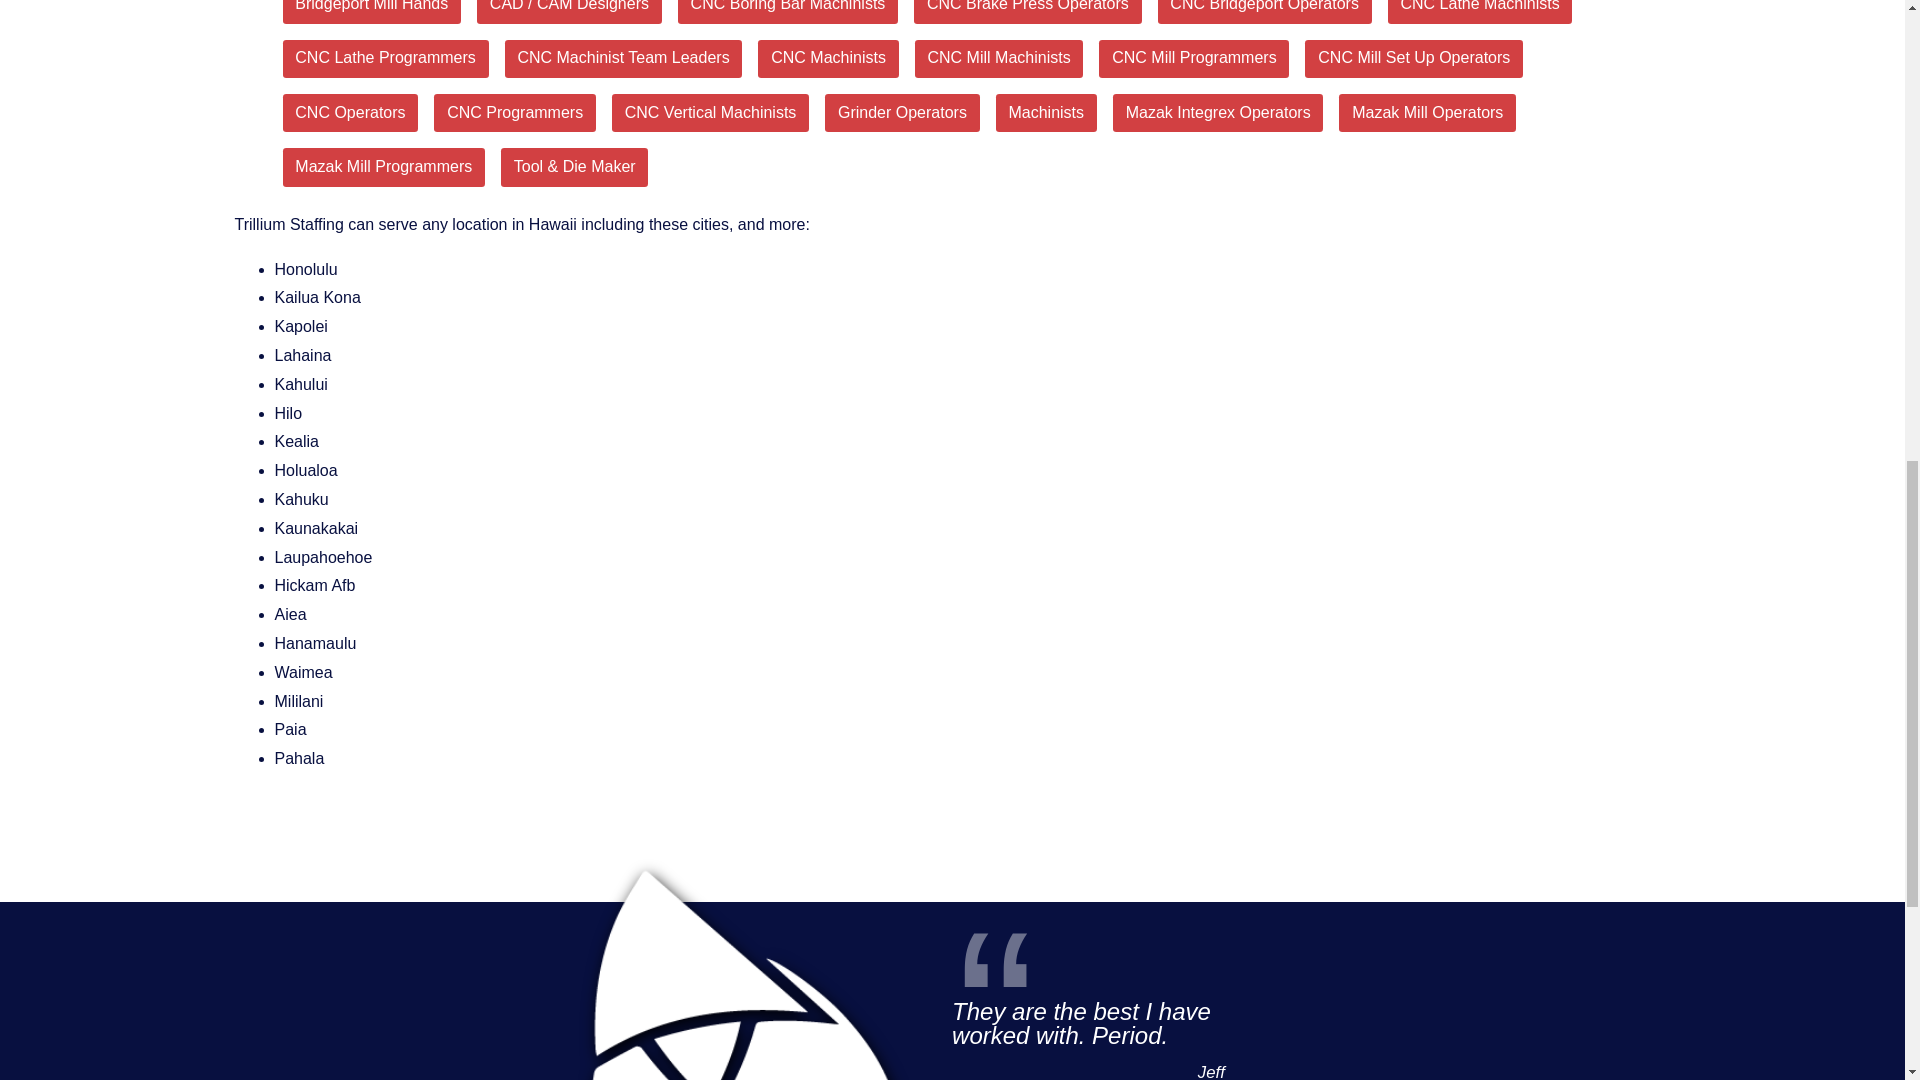 The image size is (1920, 1080). I want to click on CNC Boring Bar Machinists, so click(788, 11).